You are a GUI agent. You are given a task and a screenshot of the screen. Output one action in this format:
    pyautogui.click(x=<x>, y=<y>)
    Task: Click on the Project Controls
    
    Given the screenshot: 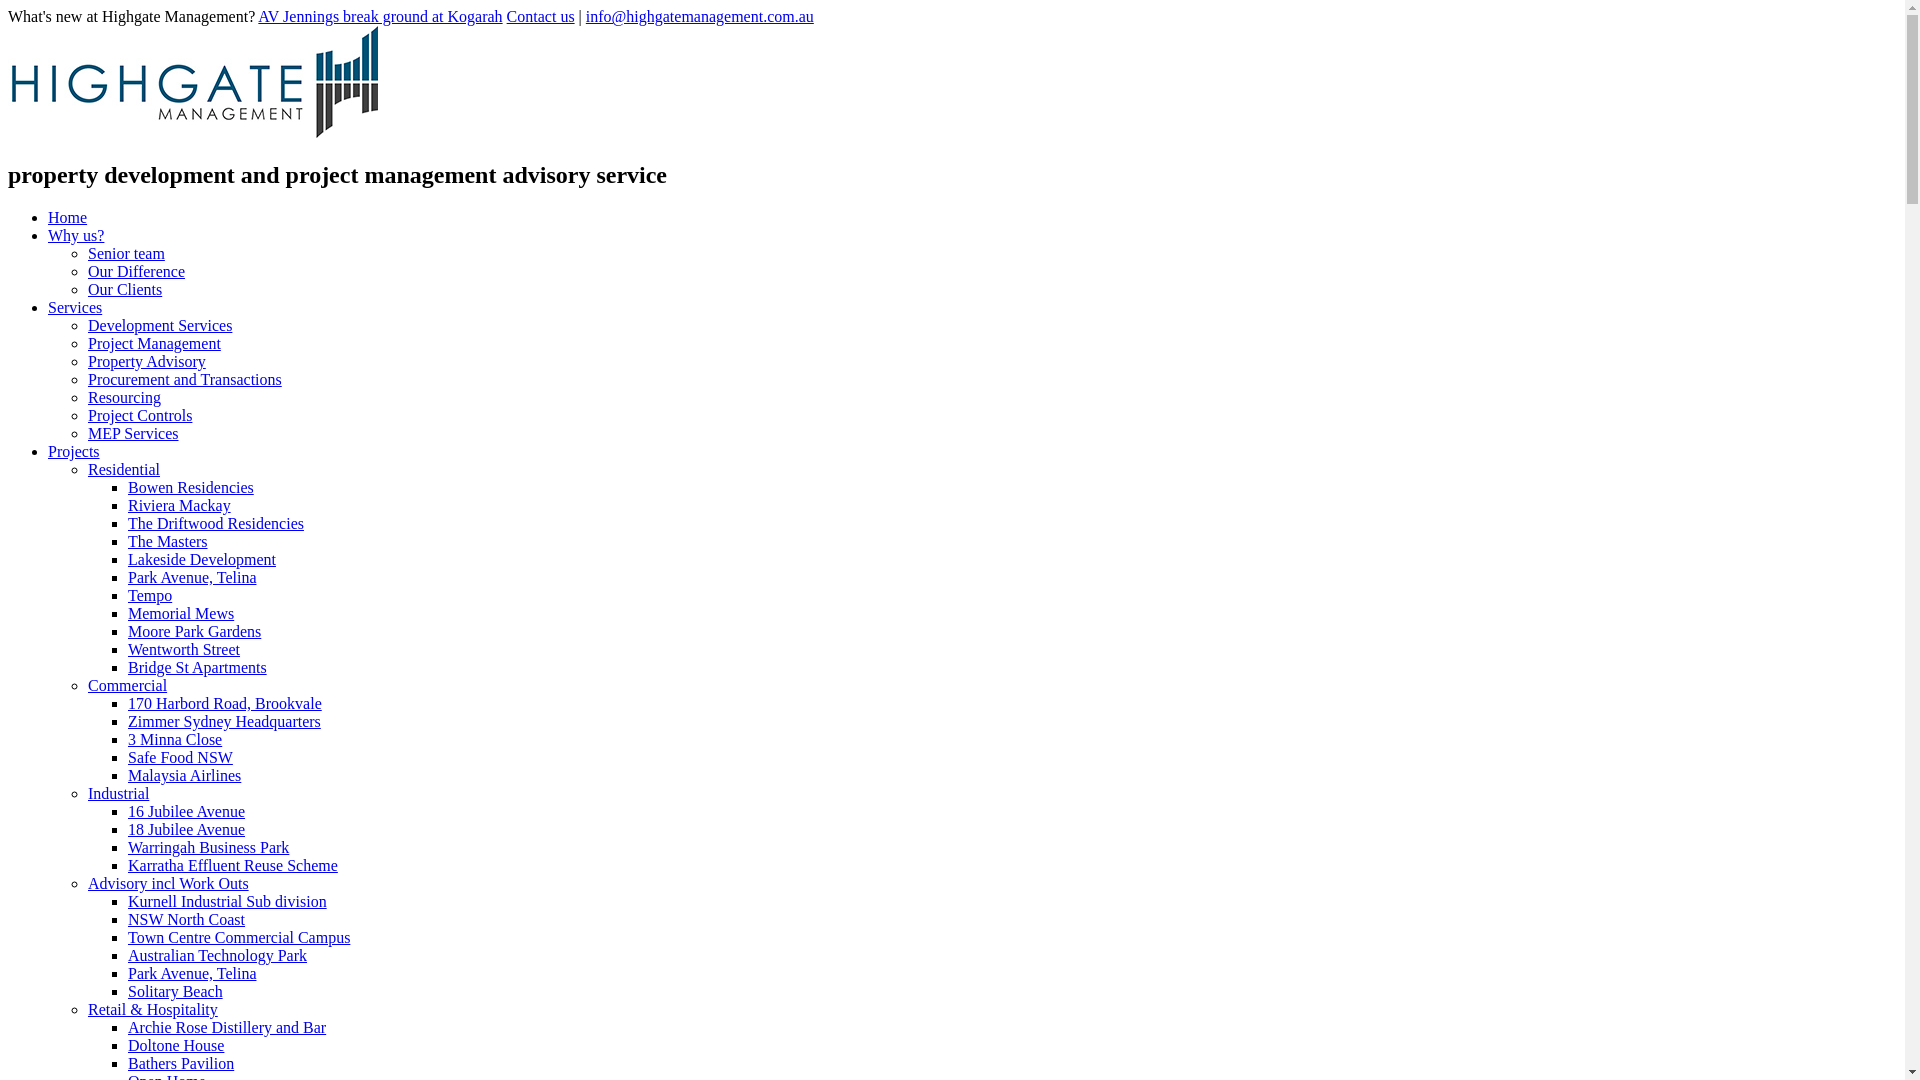 What is the action you would take?
    pyautogui.click(x=140, y=416)
    